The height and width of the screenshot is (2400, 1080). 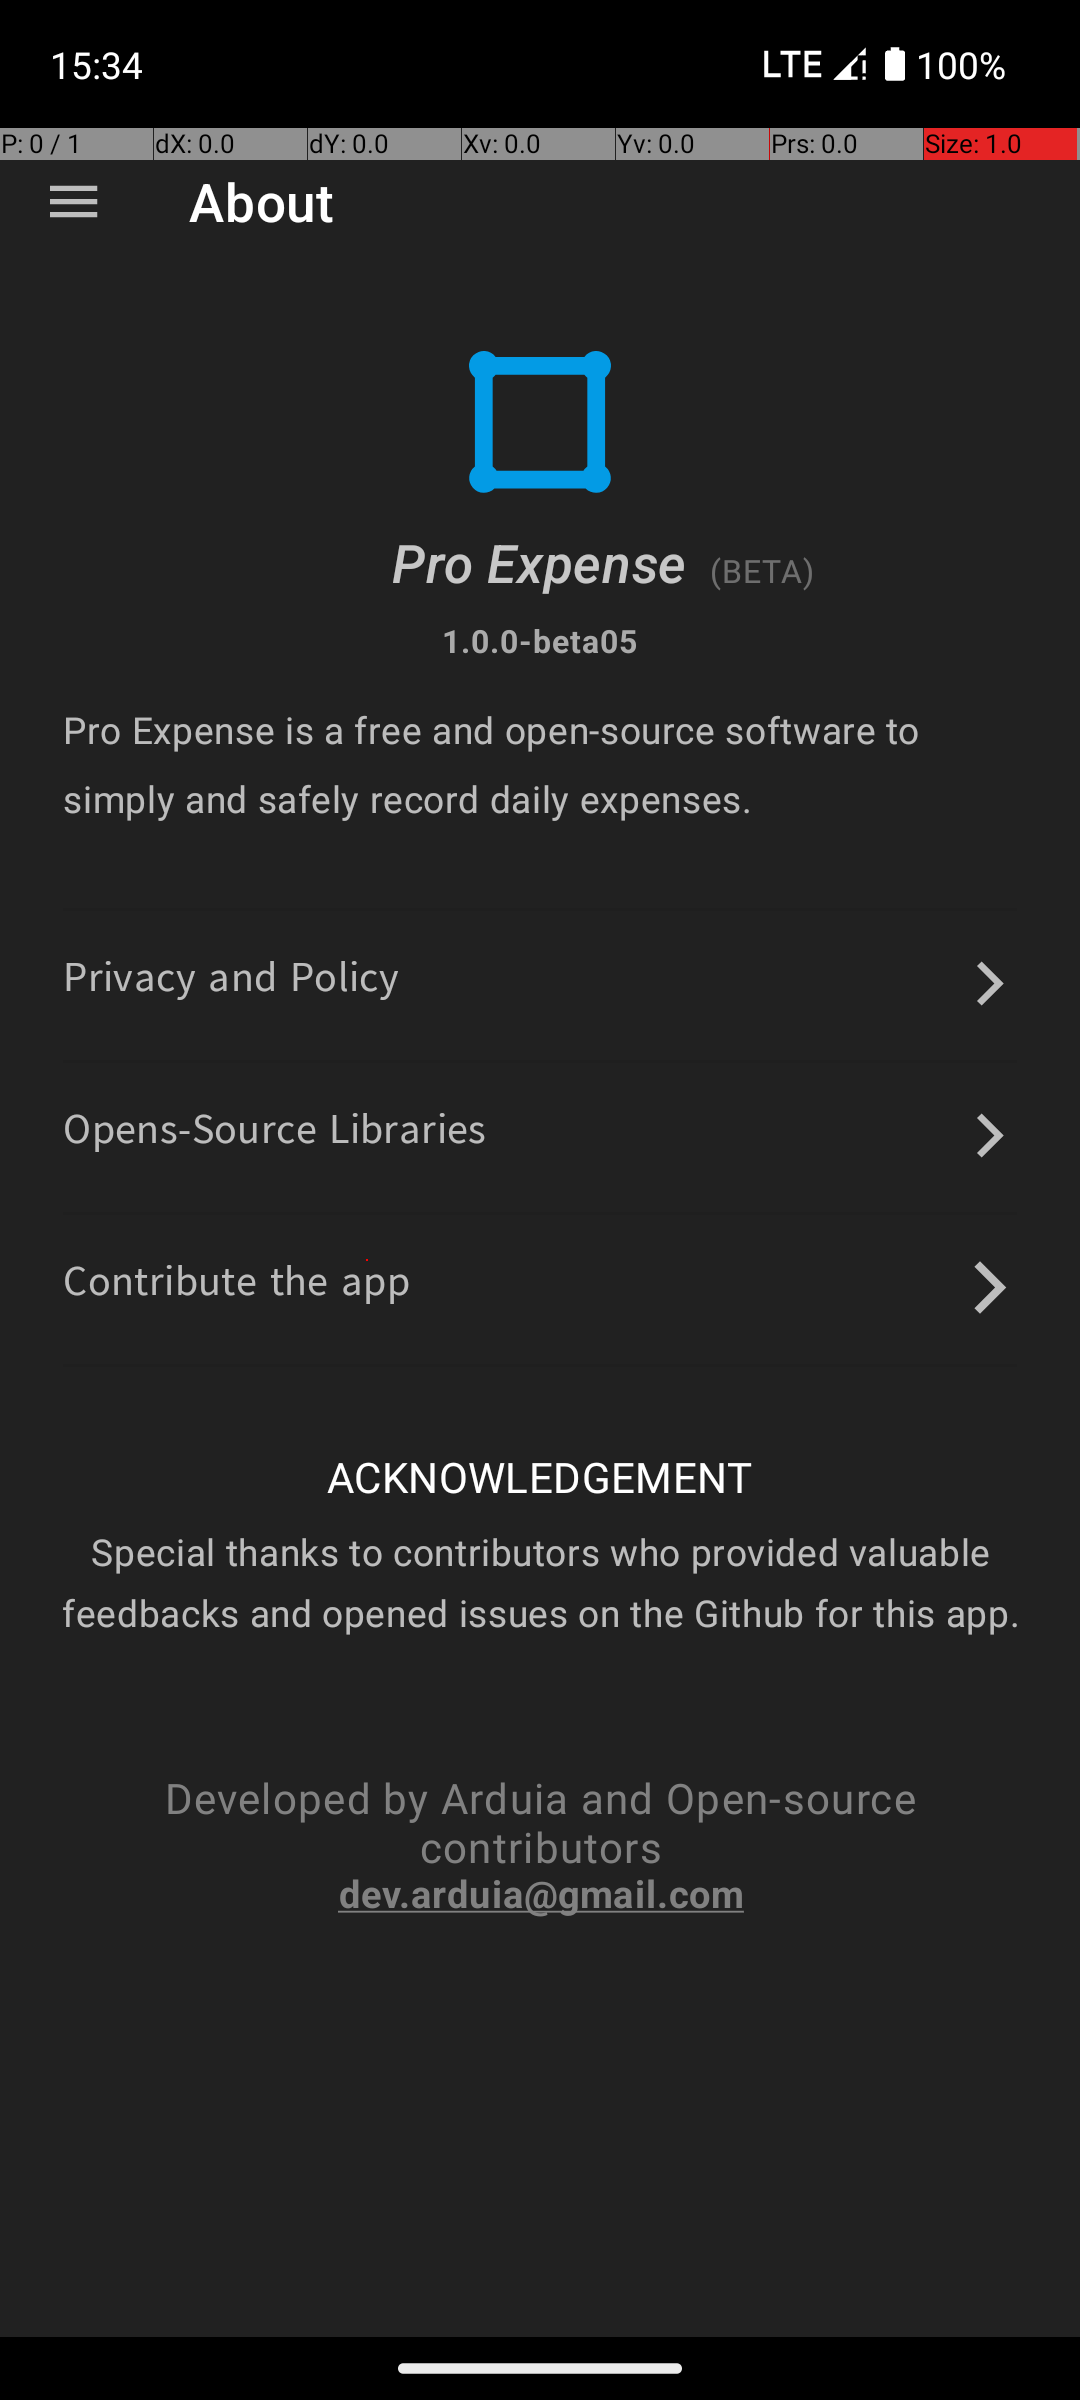 I want to click on Pro Expense is a free and open-source software to simply and safely record daily expenses., so click(x=540, y=764).